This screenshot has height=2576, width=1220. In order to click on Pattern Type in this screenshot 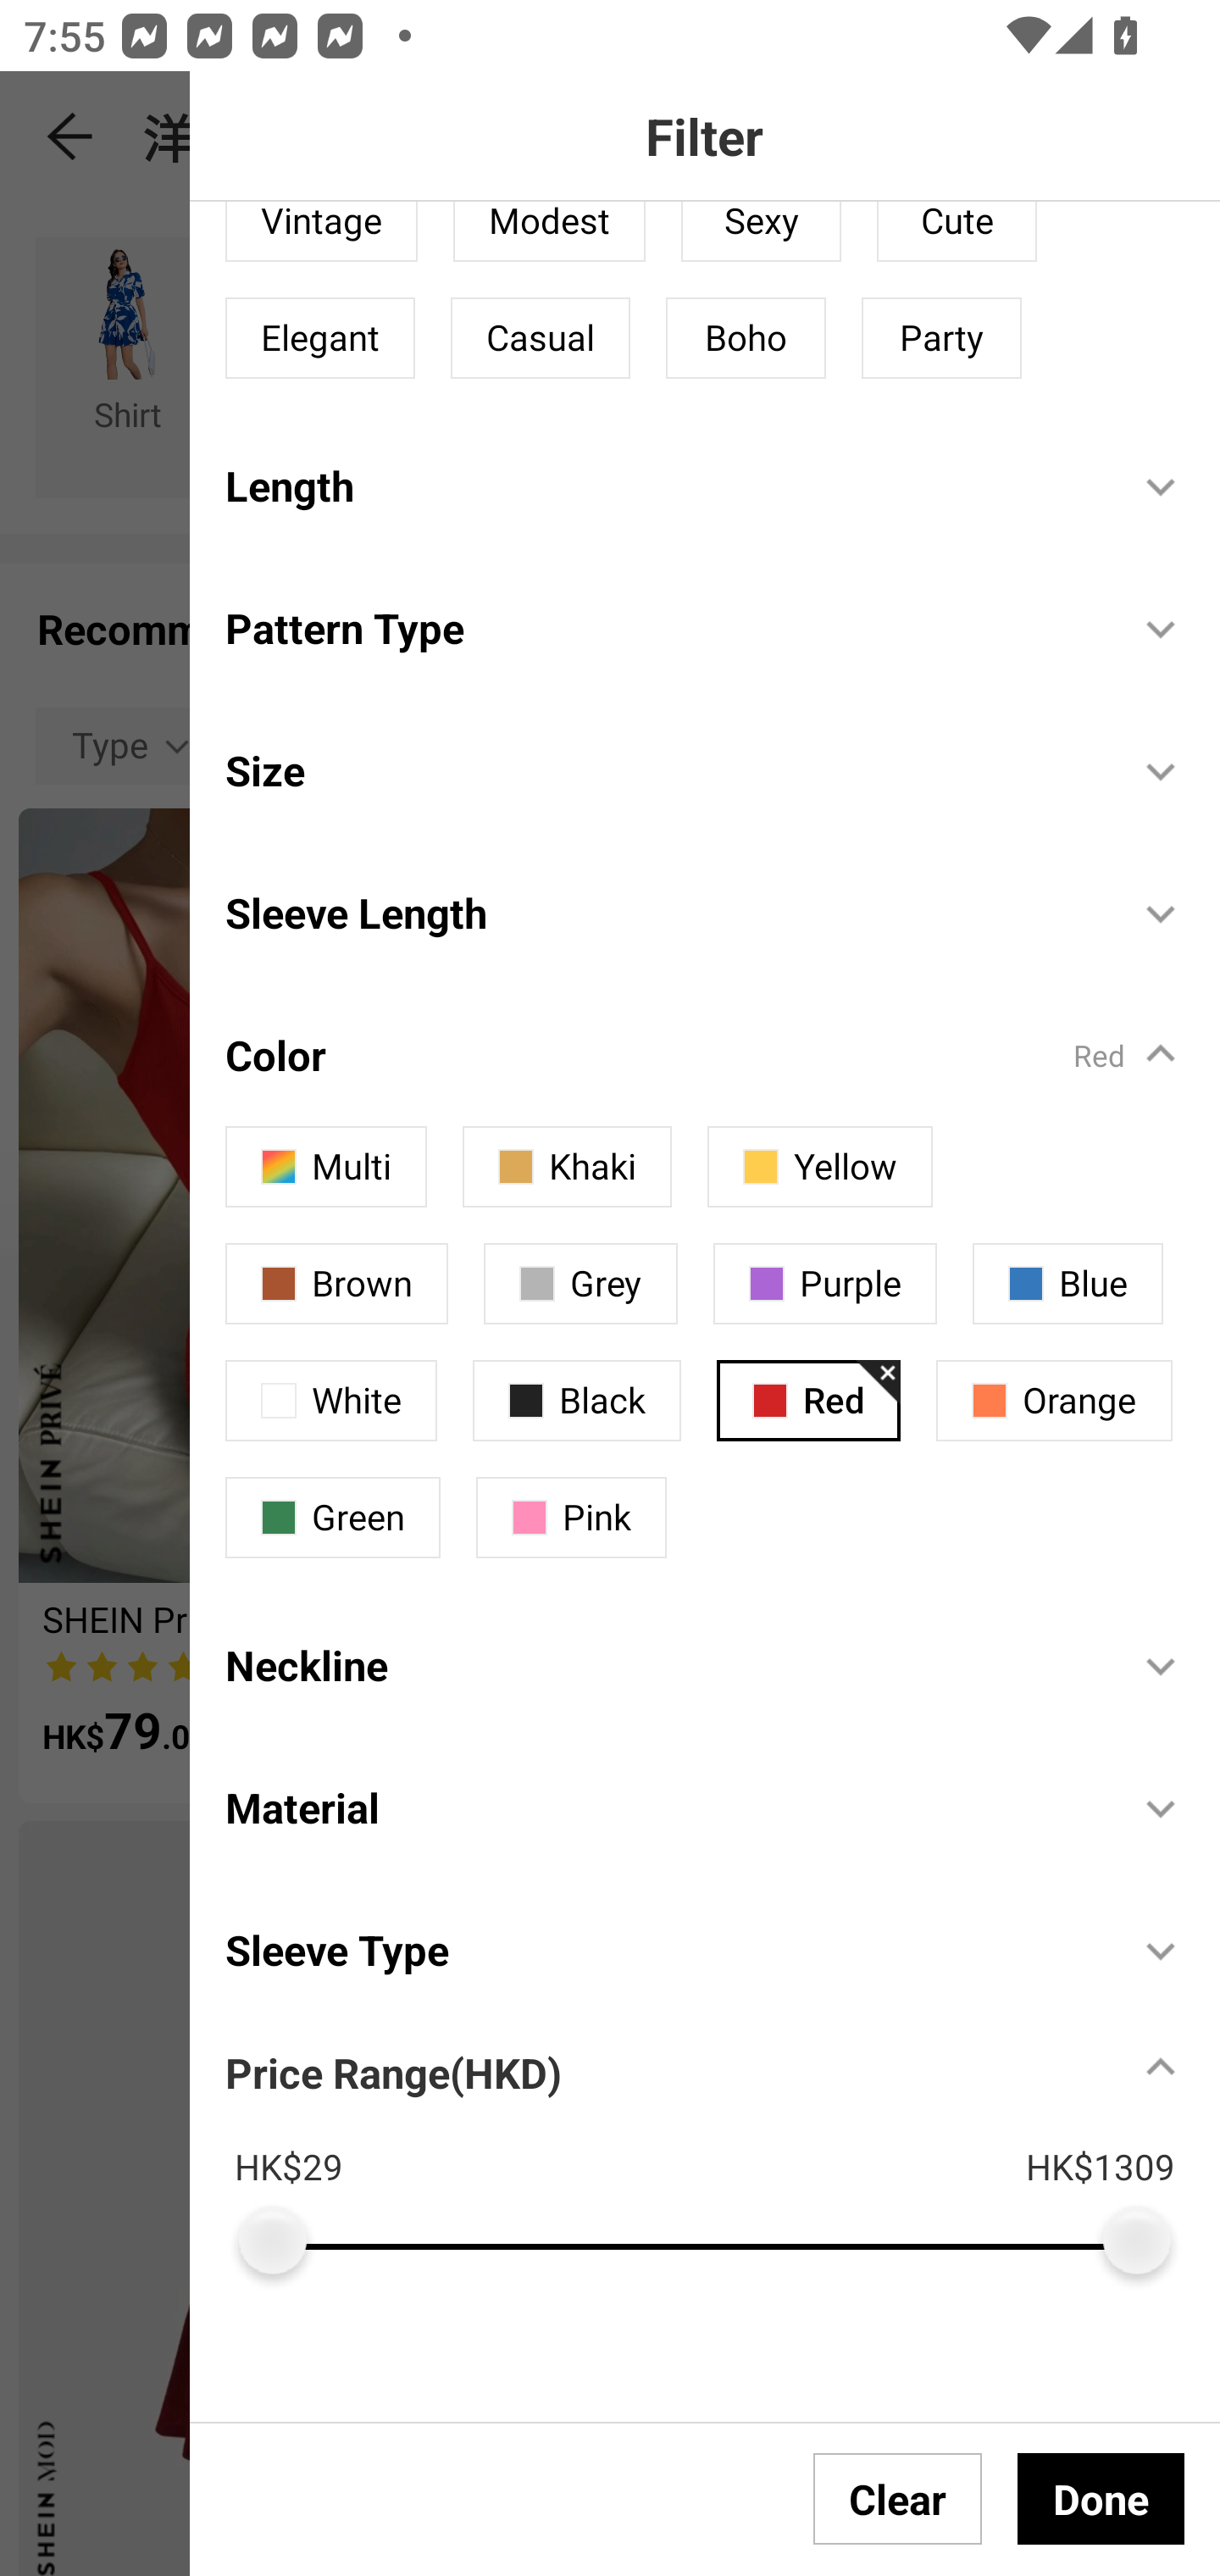, I will do `click(663, 629)`.